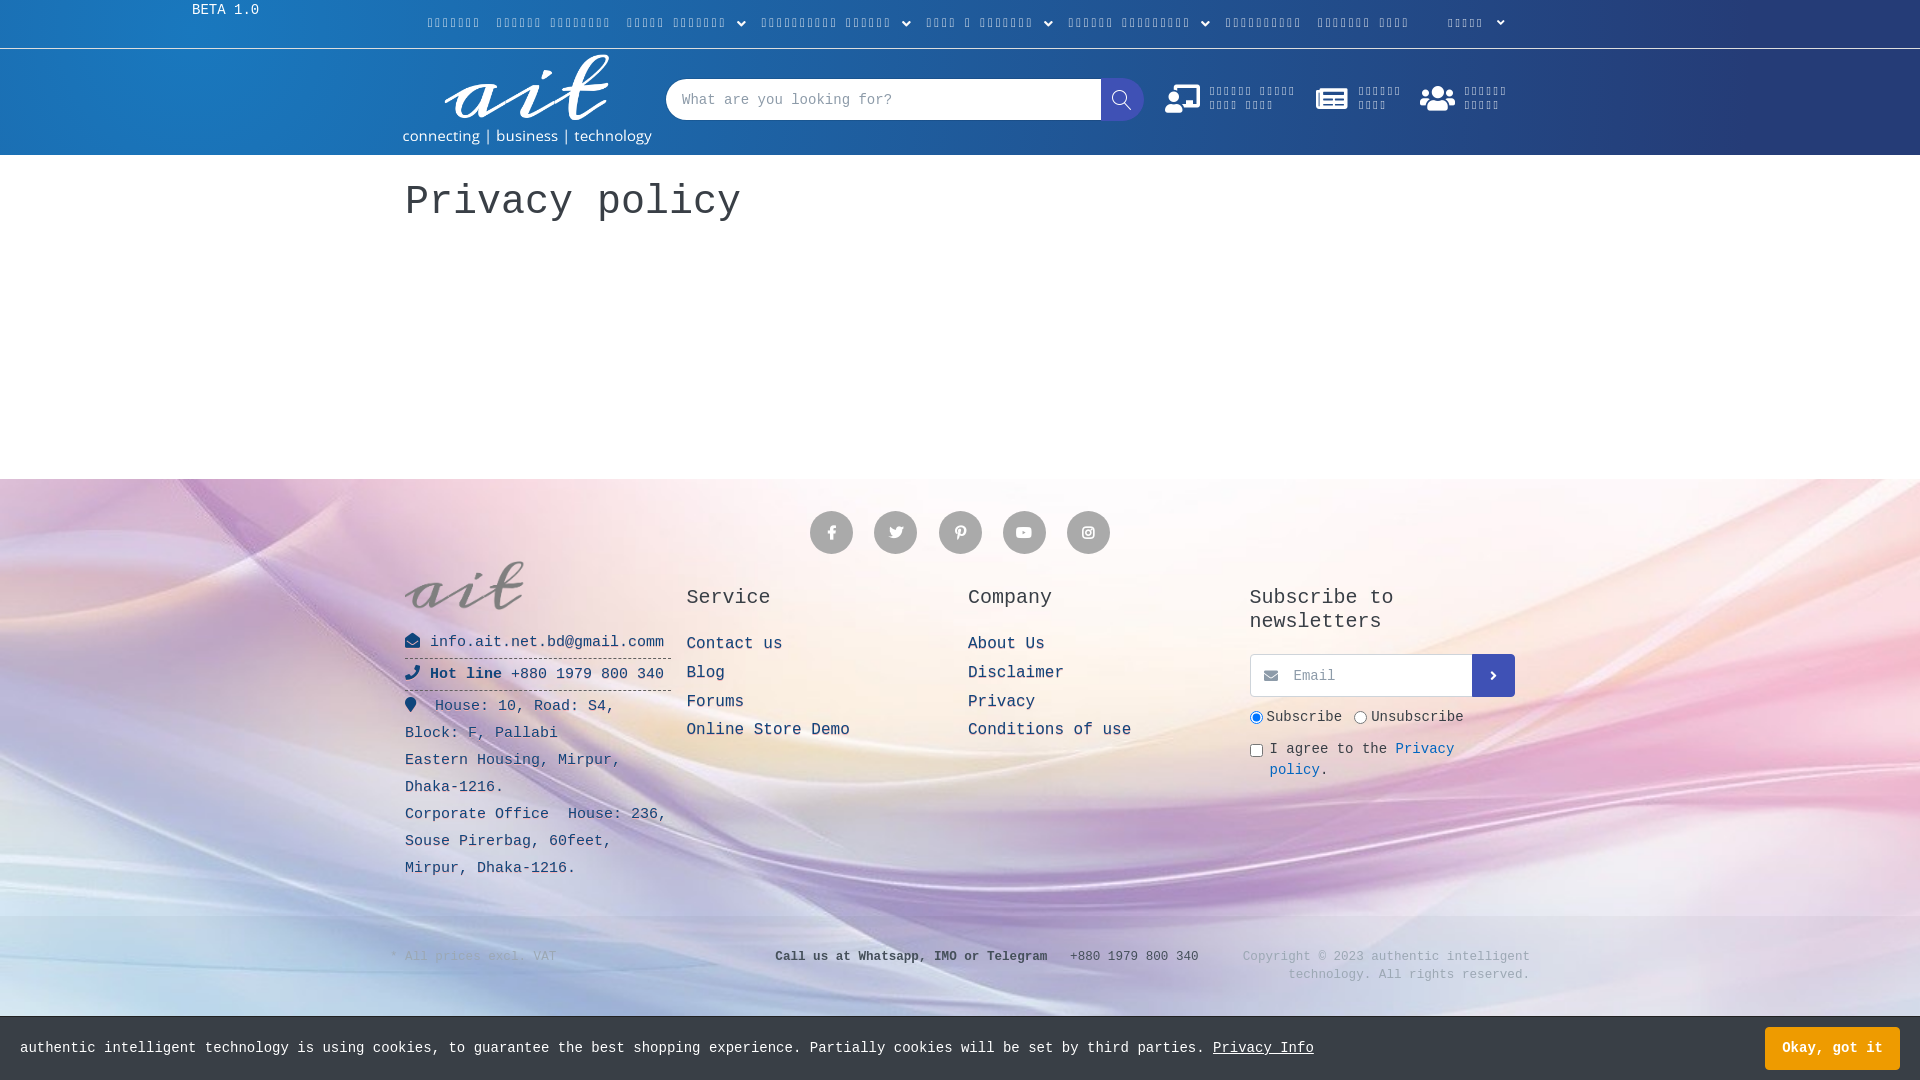 The image size is (1920, 1080). Describe the element at coordinates (1494, 676) in the screenshot. I see `Submit` at that location.